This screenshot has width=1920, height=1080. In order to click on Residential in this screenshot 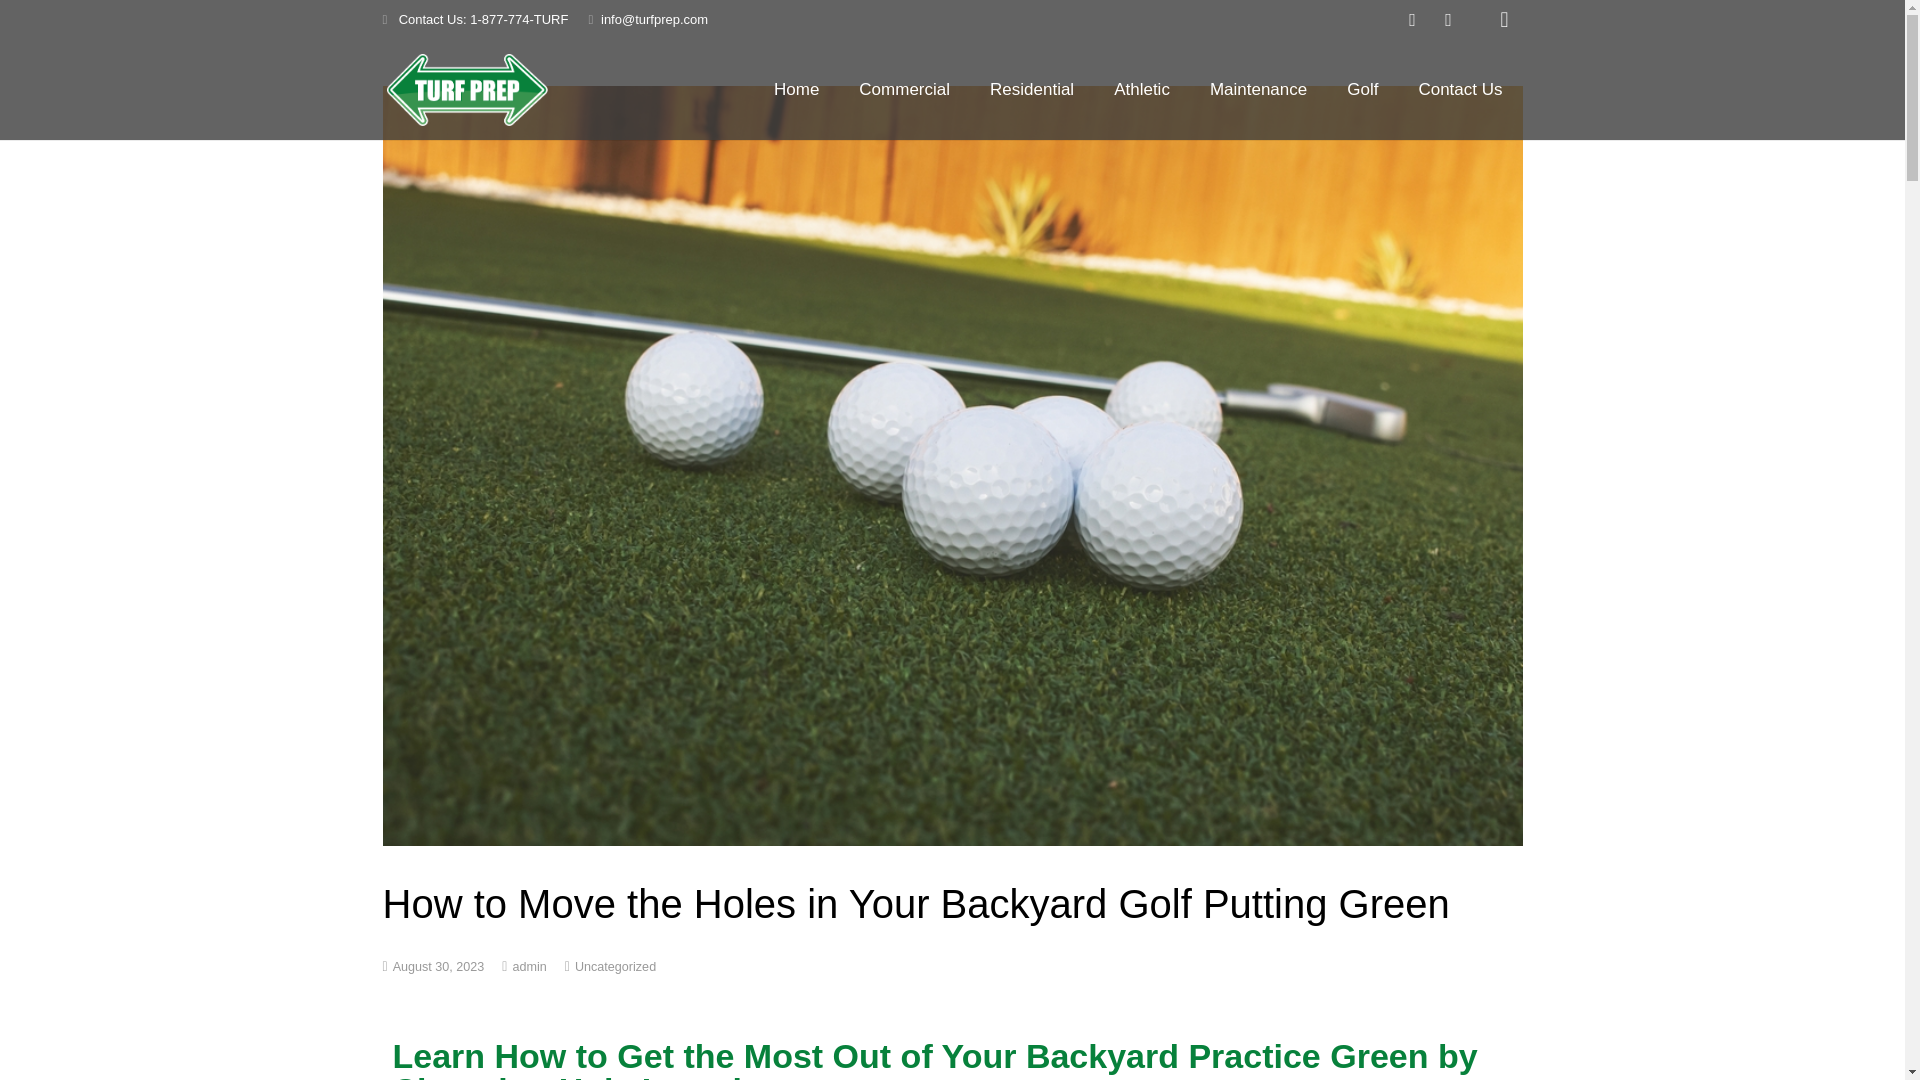, I will do `click(1032, 89)`.